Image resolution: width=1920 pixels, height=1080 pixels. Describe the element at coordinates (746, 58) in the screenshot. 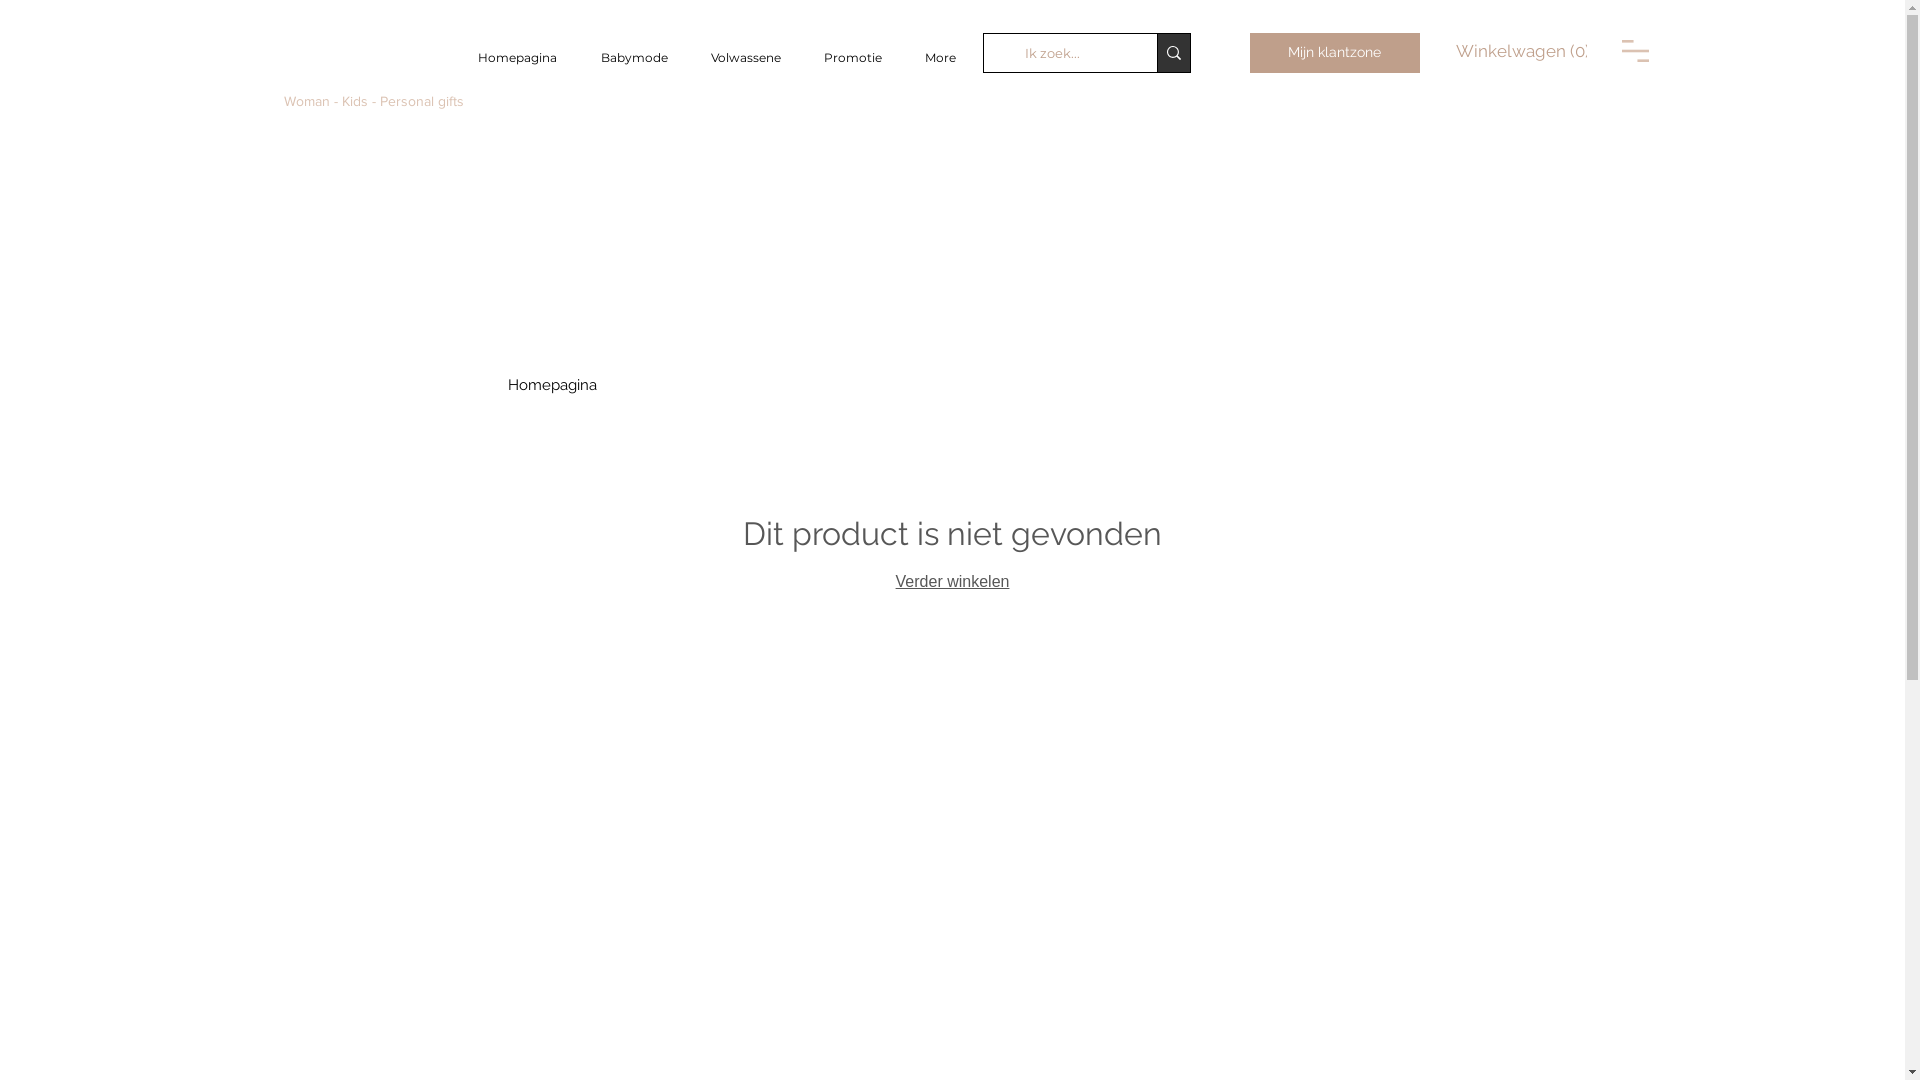

I see `Volwassene` at that location.